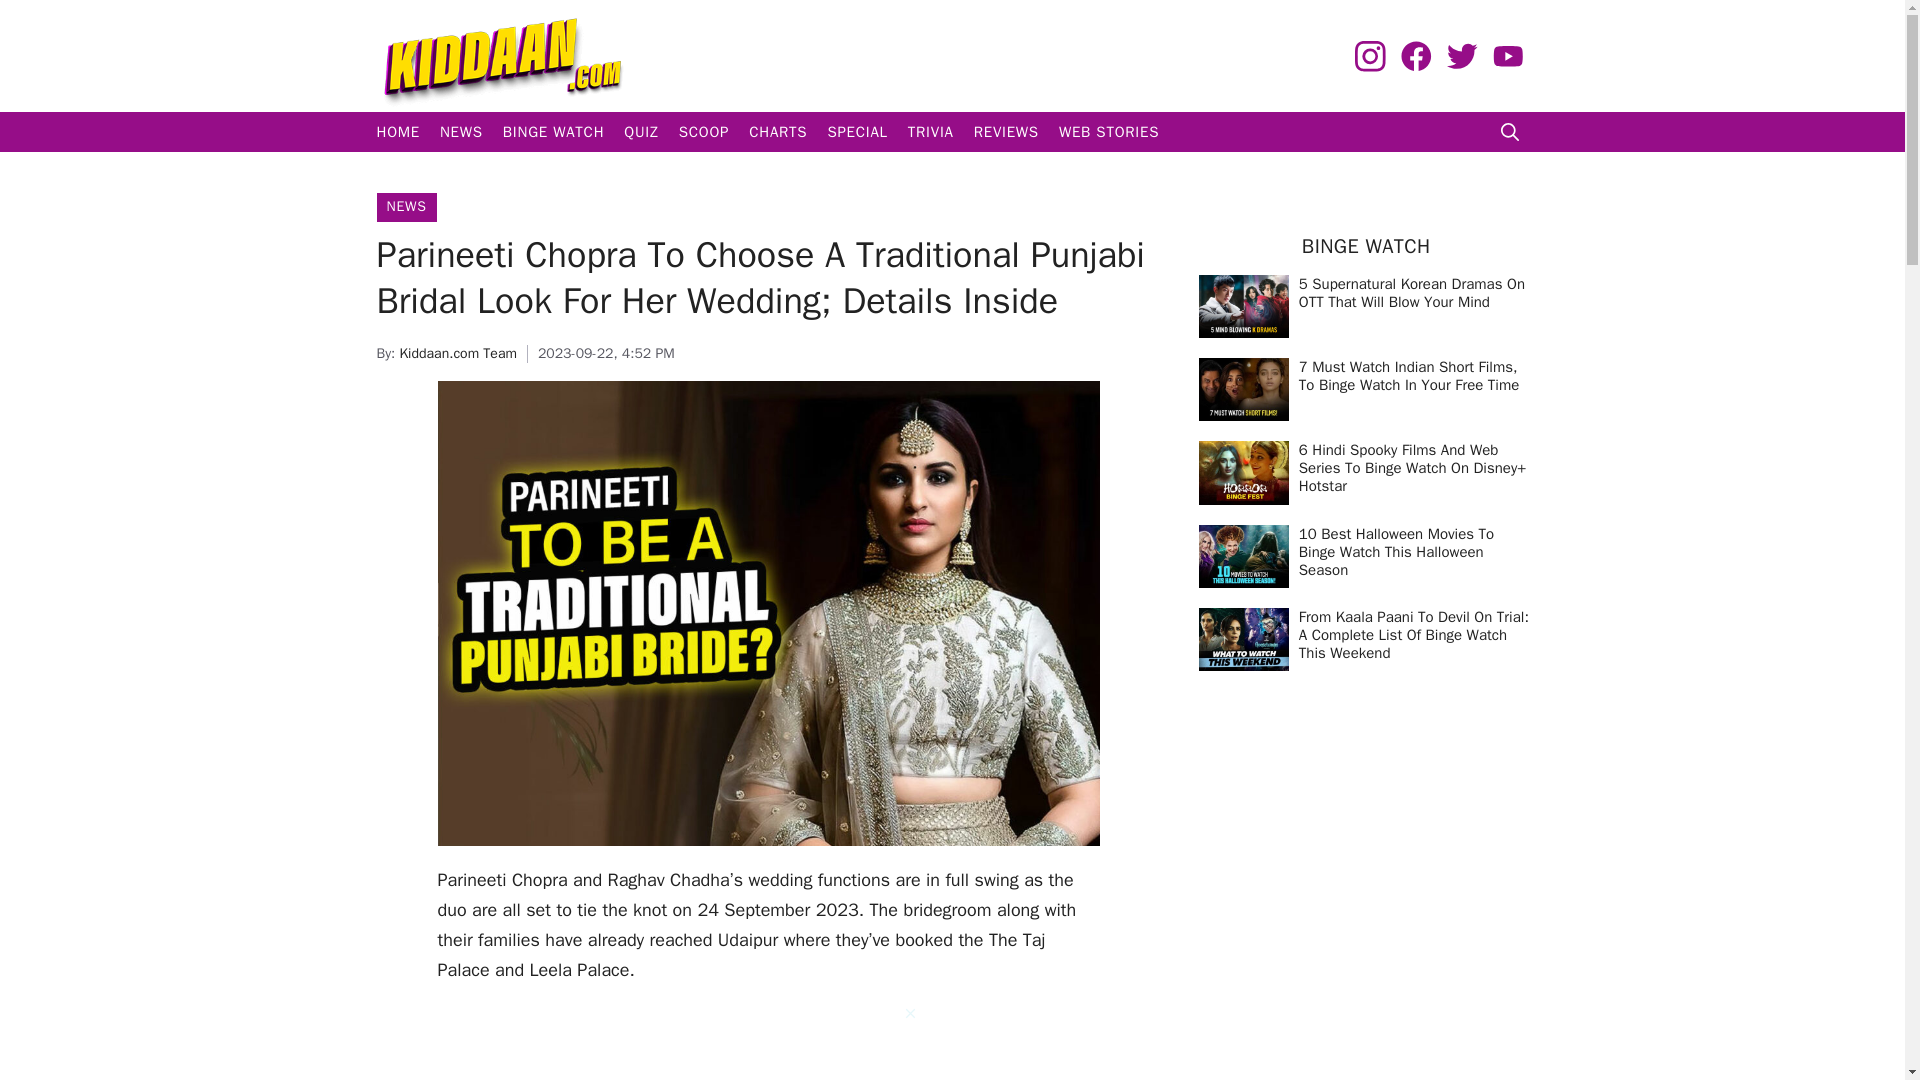 Image resolution: width=1920 pixels, height=1080 pixels. Describe the element at coordinates (397, 132) in the screenshot. I see `HOME` at that location.